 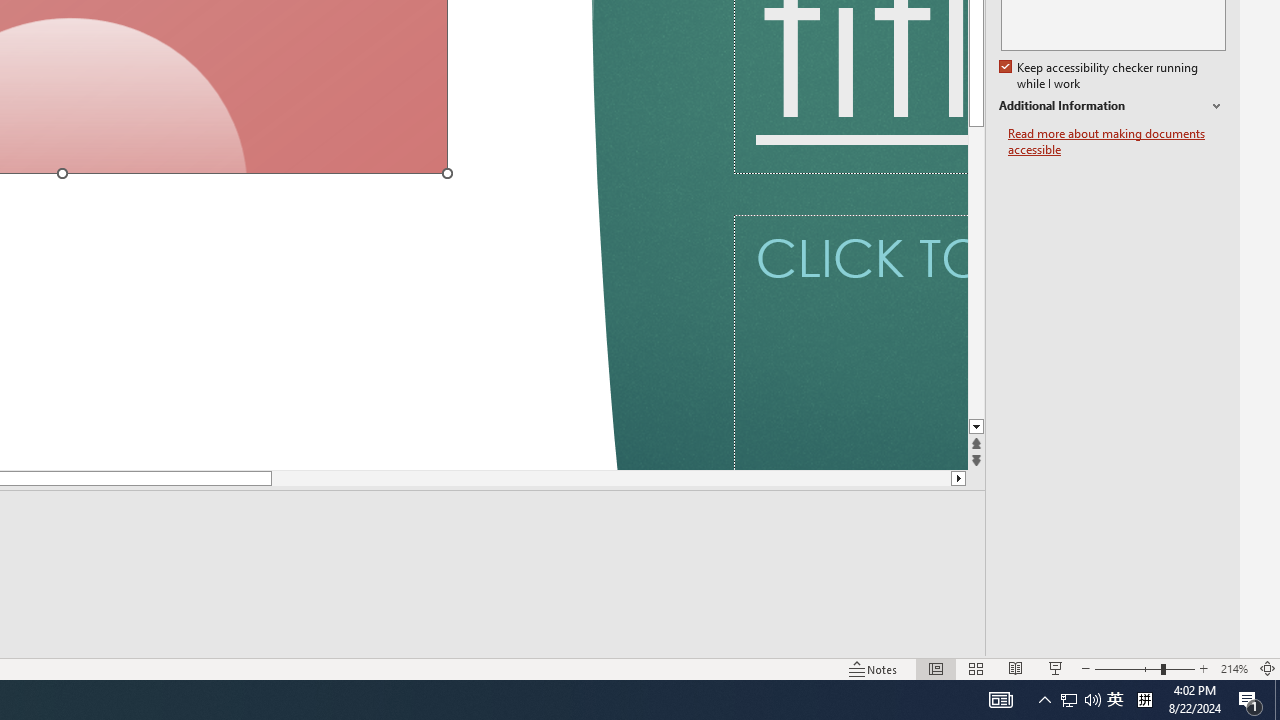 I want to click on Slide Sorter, so click(x=976, y=668).